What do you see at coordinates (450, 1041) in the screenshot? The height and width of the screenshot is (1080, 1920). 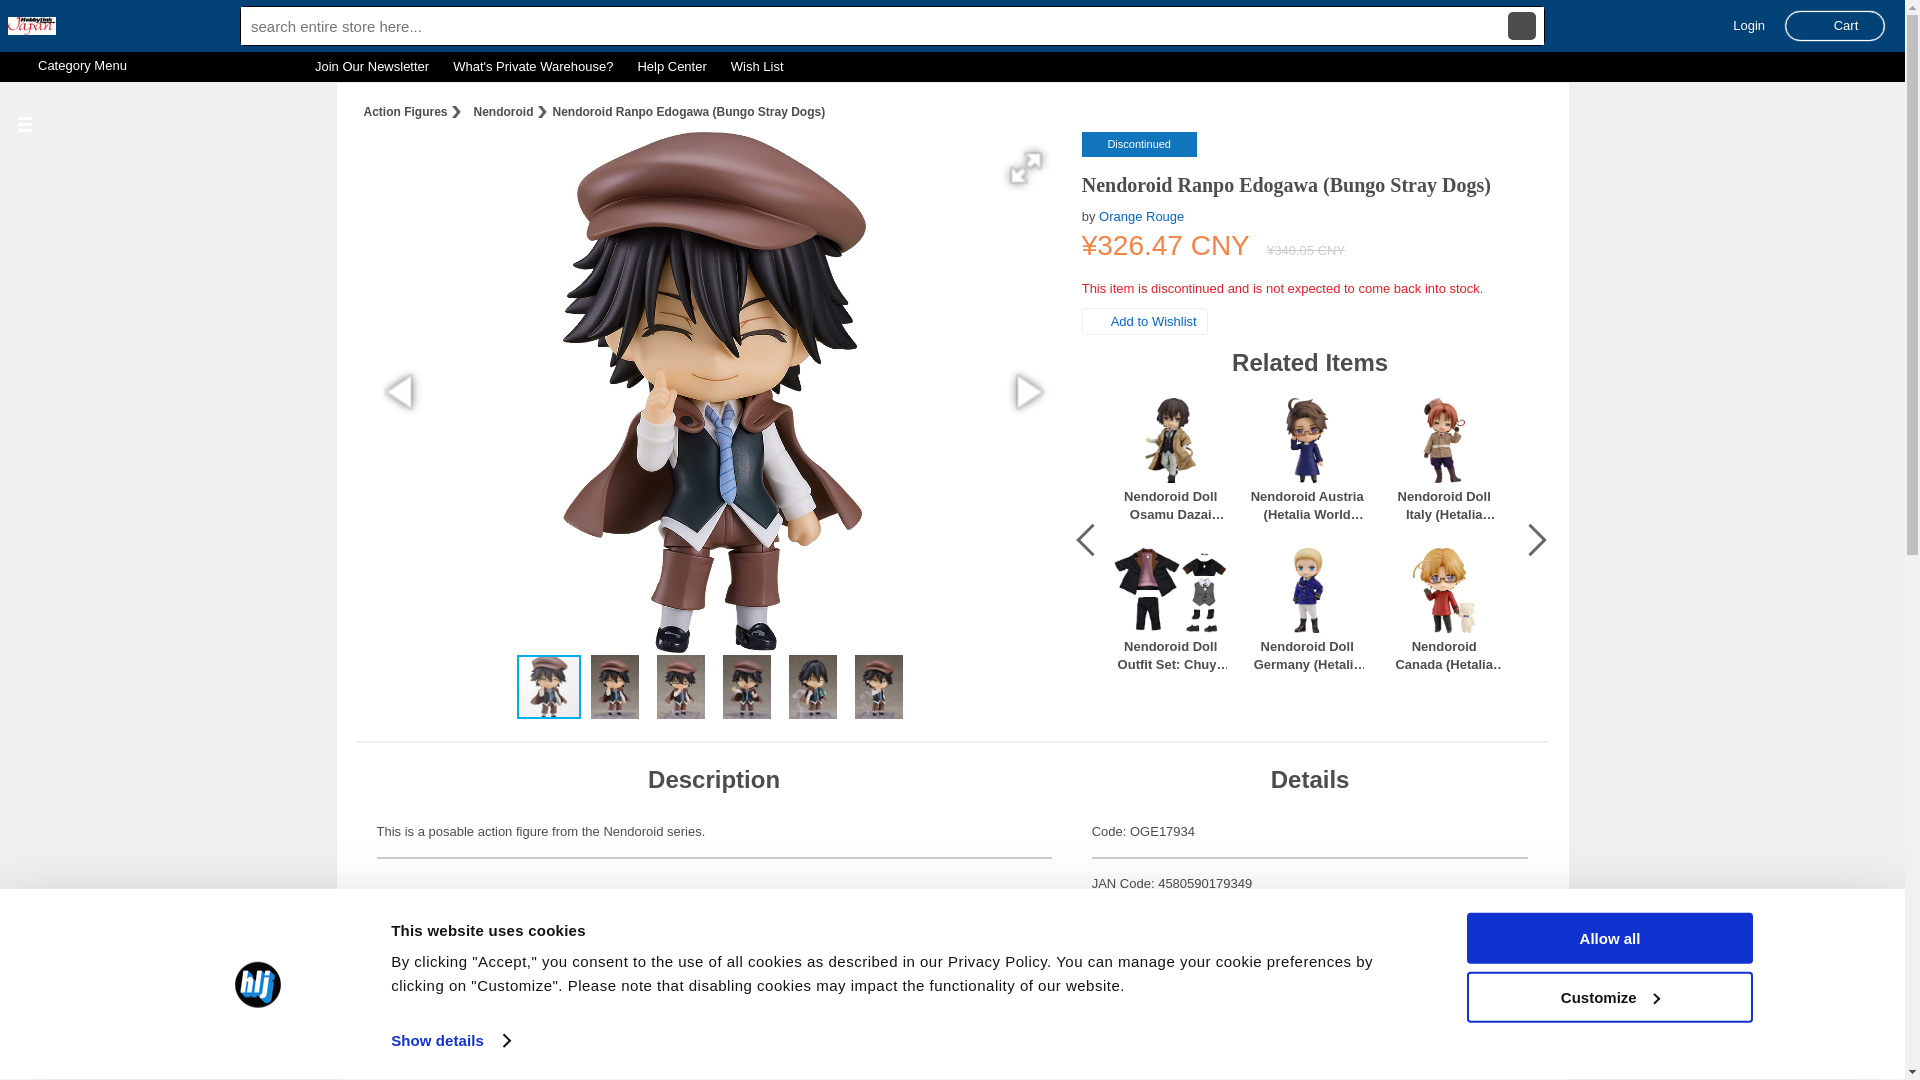 I see `Show details` at bounding box center [450, 1041].